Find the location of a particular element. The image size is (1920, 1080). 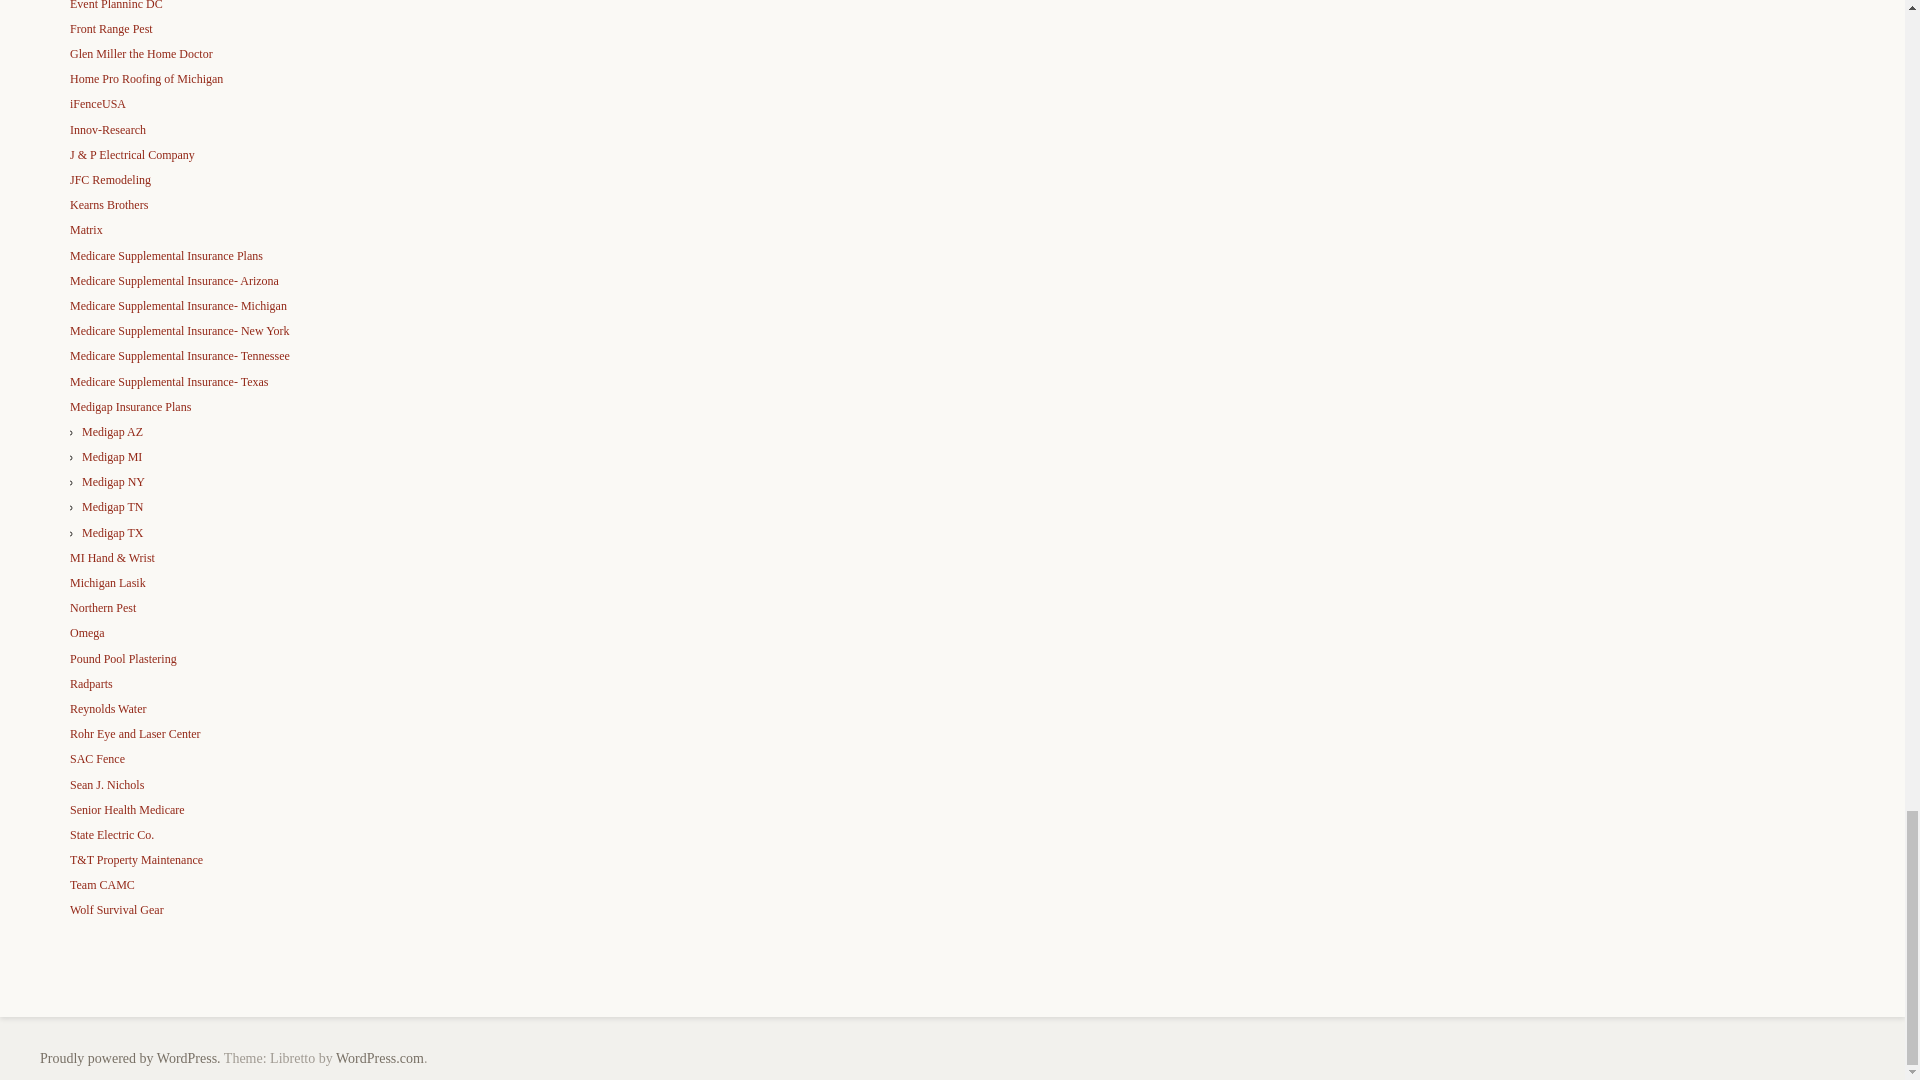

Matrix is located at coordinates (86, 229).